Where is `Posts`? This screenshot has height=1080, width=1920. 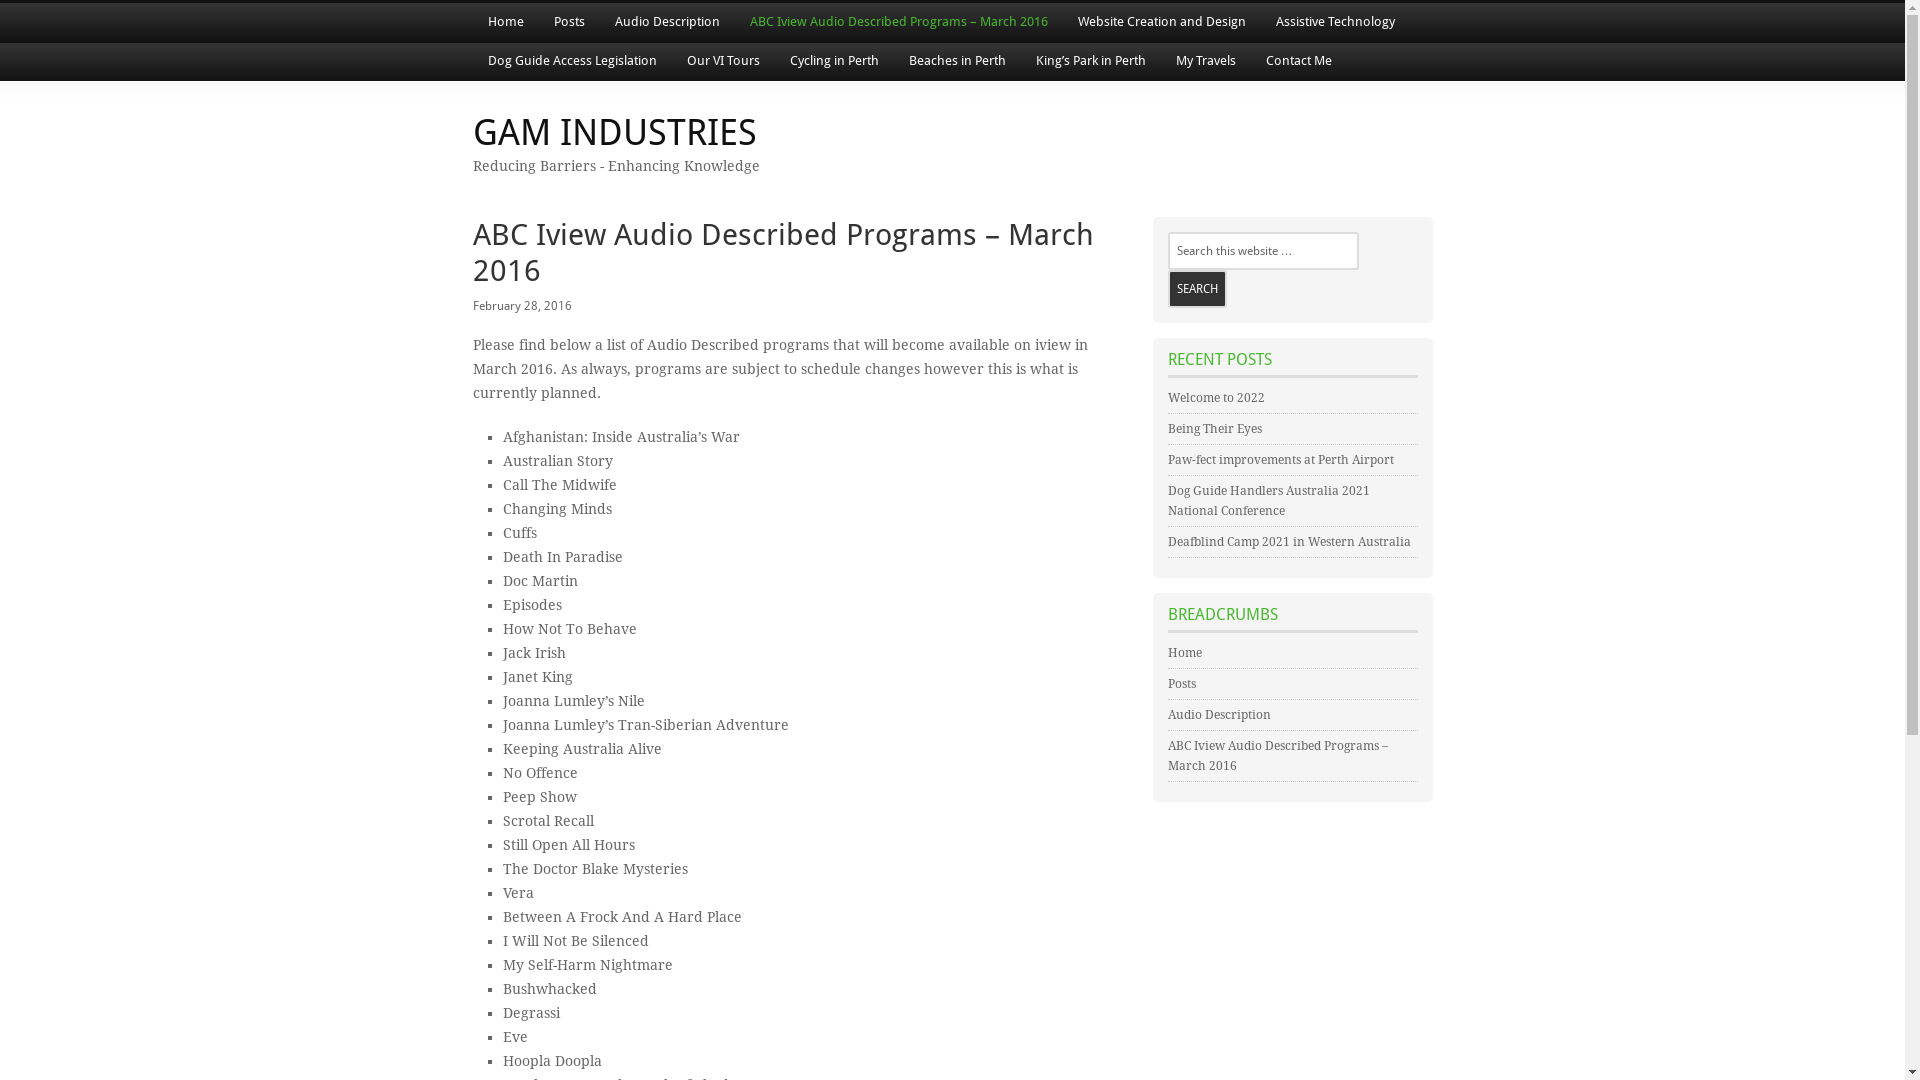
Posts is located at coordinates (1182, 684).